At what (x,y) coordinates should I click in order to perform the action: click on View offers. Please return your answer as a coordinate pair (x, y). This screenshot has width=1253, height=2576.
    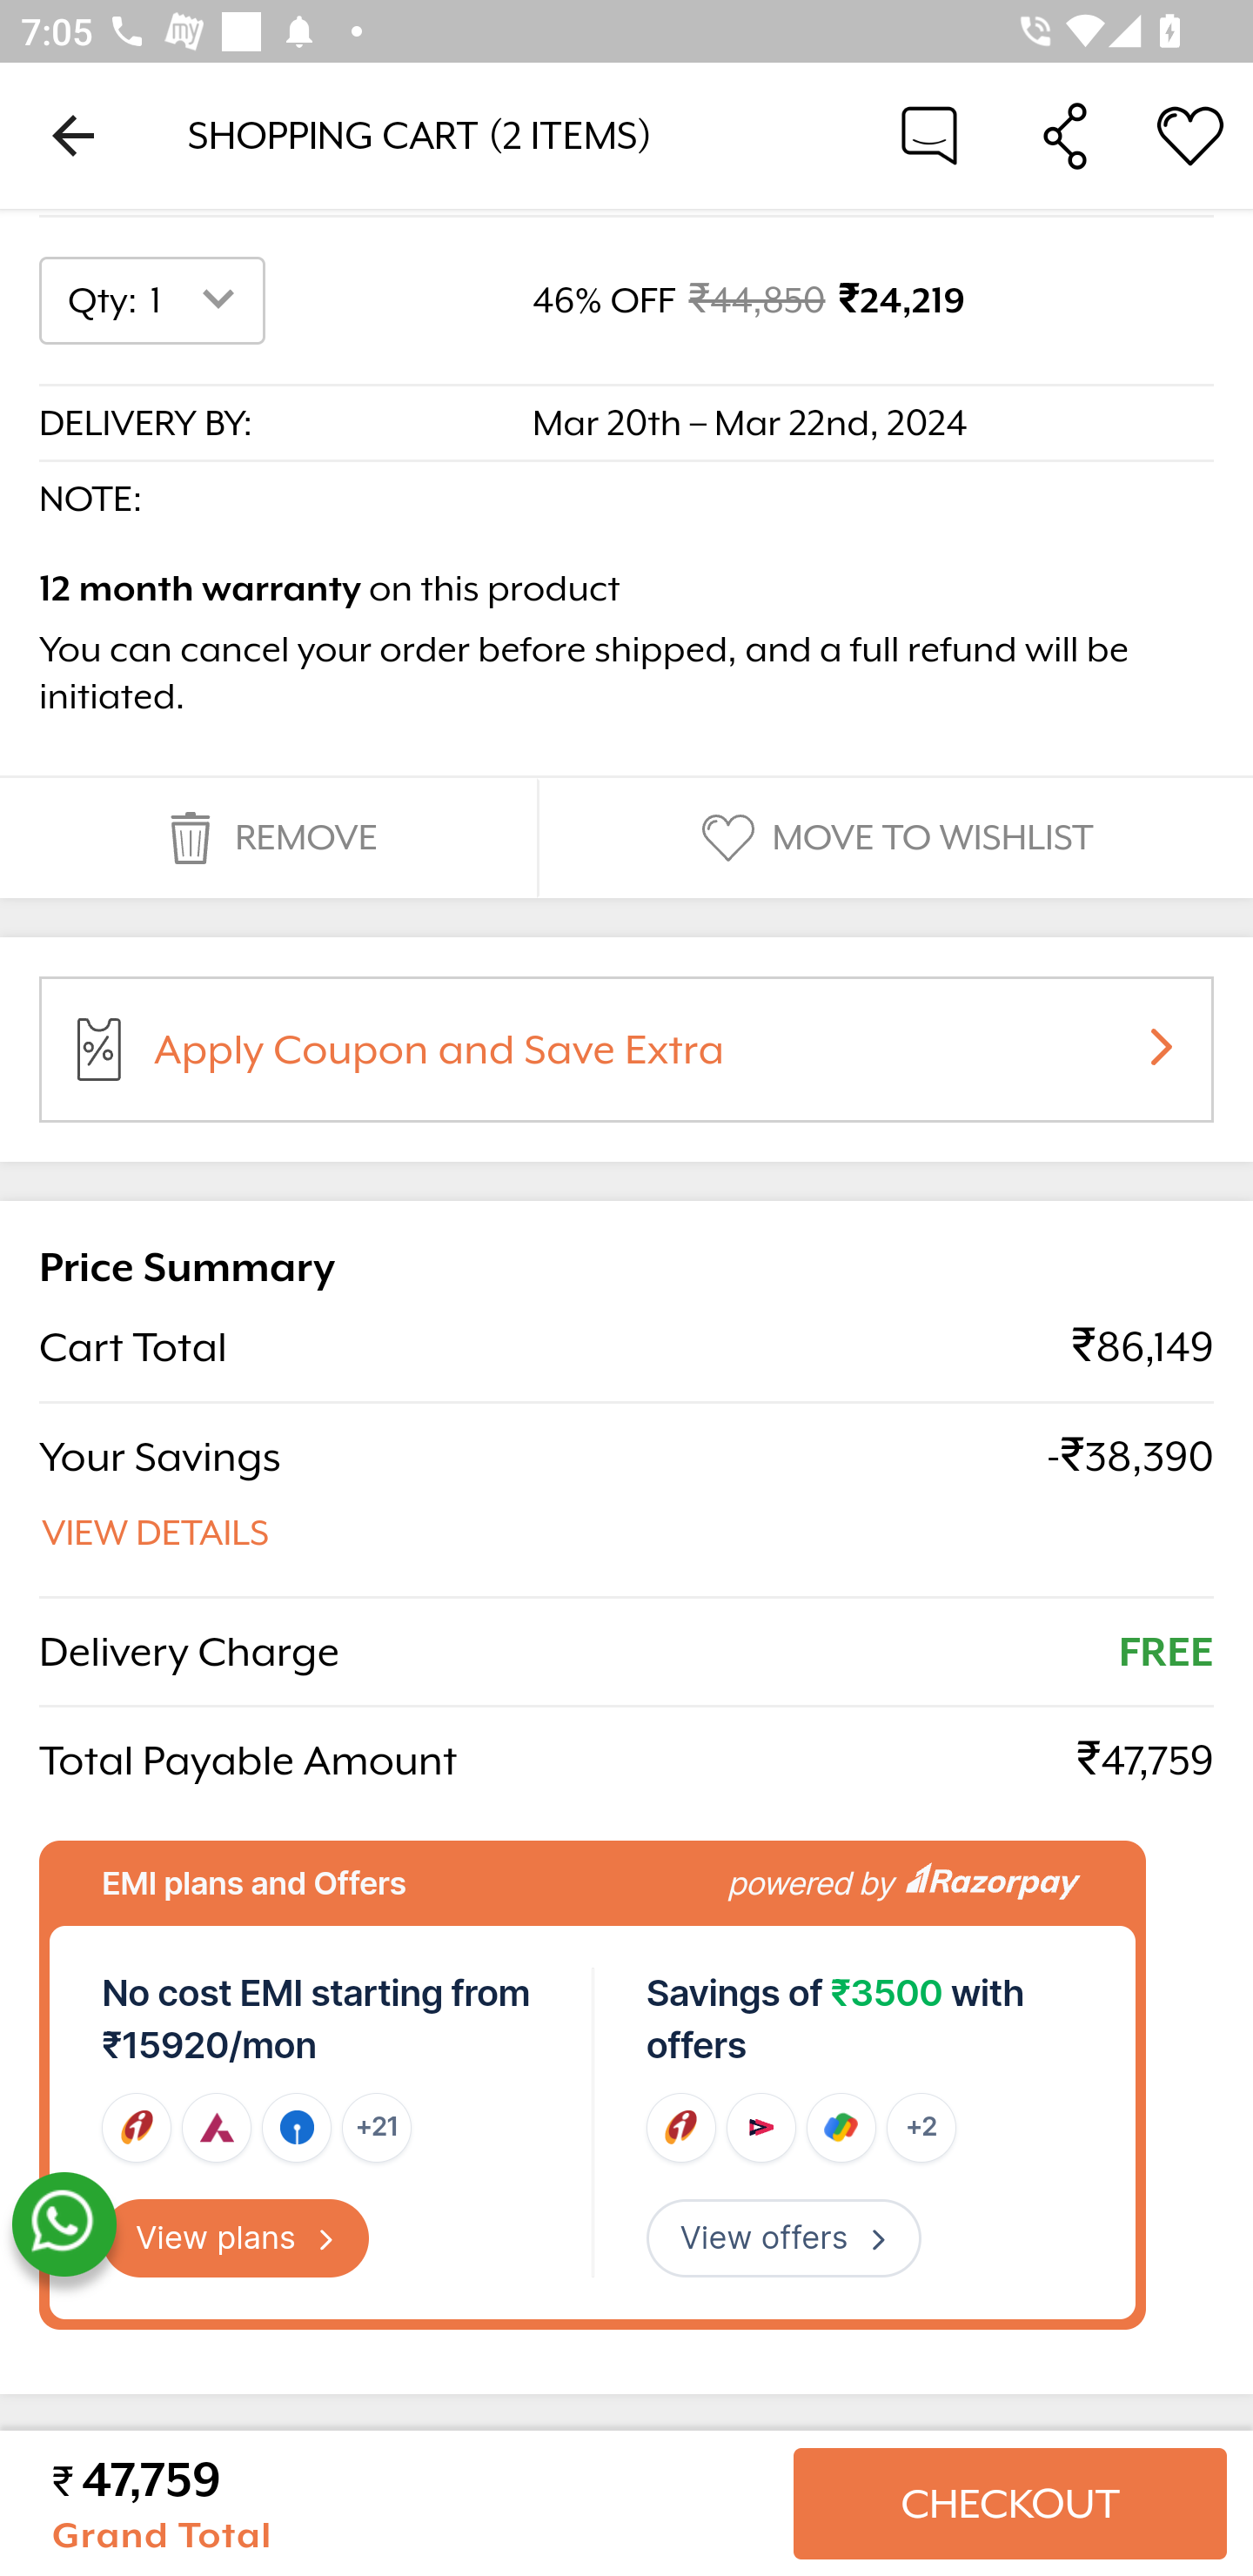
    Looking at the image, I should click on (783, 2238).